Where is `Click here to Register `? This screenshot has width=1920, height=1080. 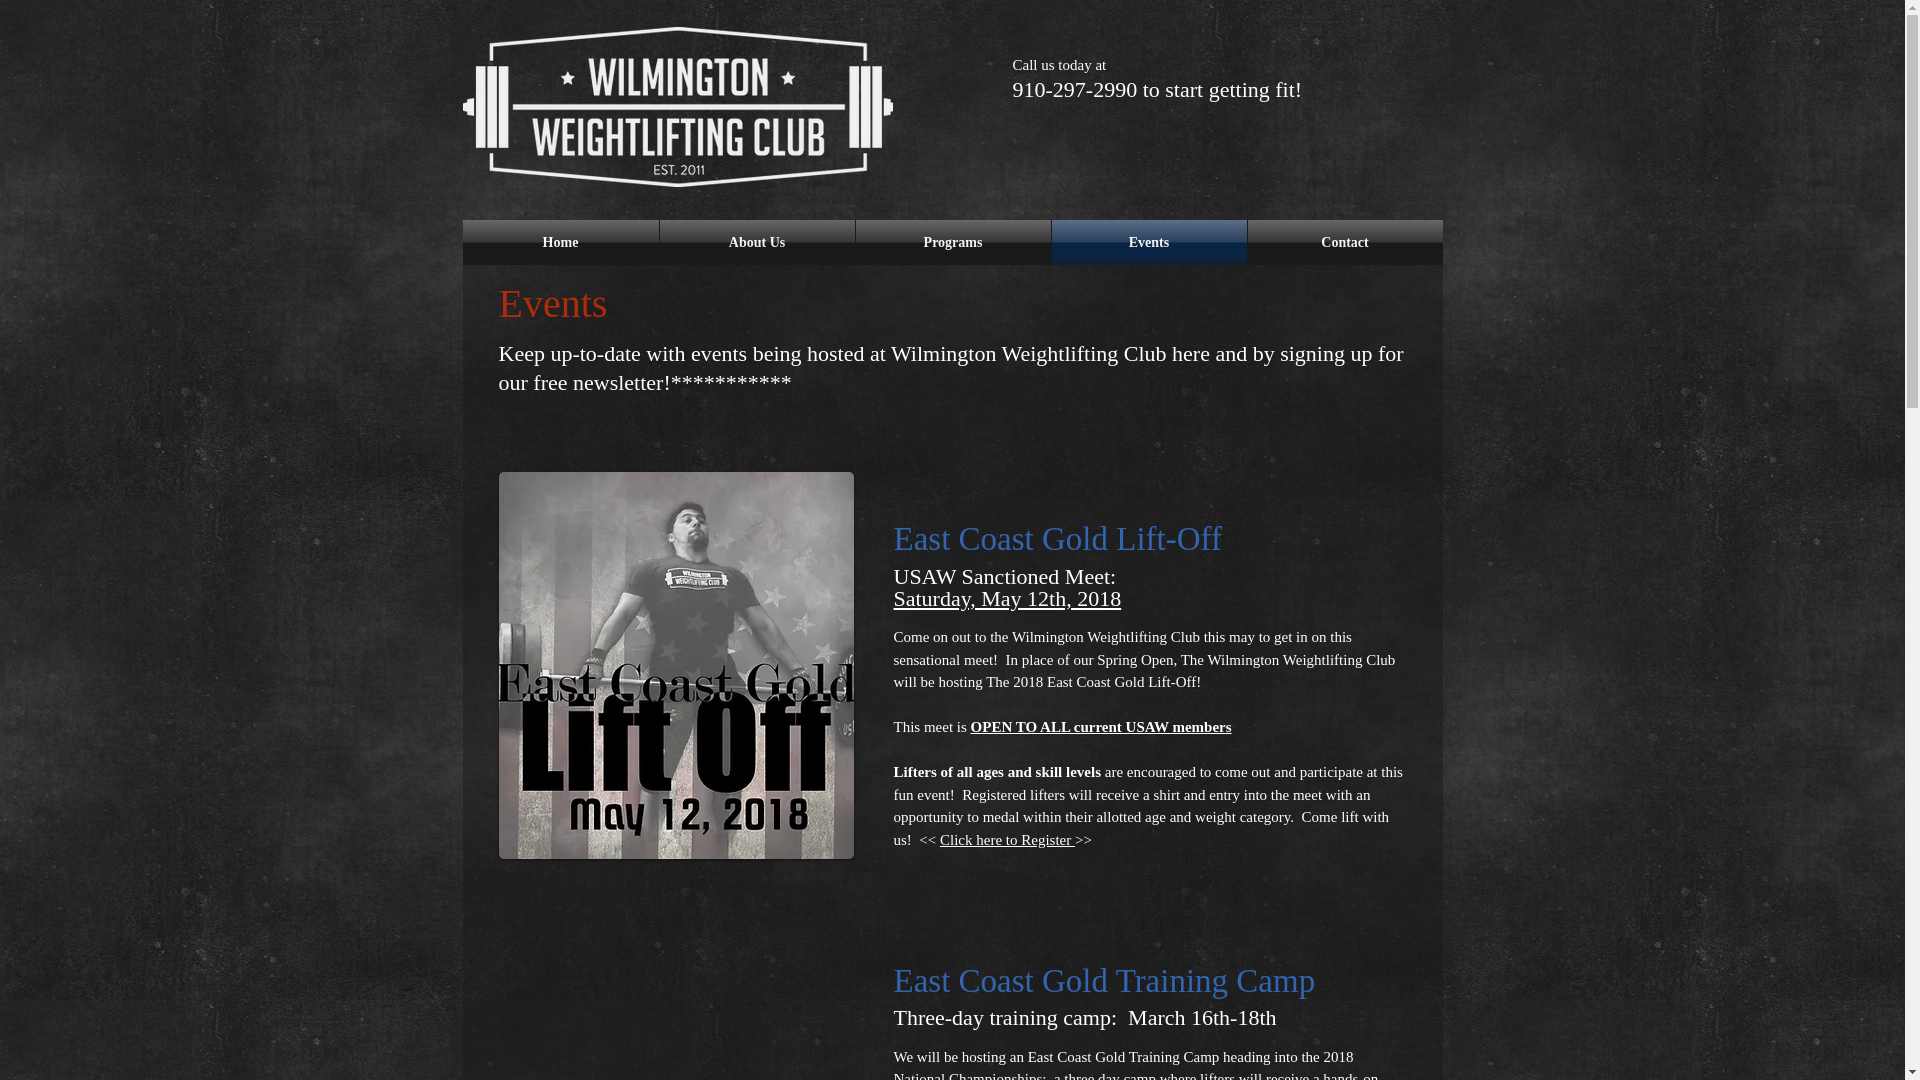 Click here to Register  is located at coordinates (1008, 839).